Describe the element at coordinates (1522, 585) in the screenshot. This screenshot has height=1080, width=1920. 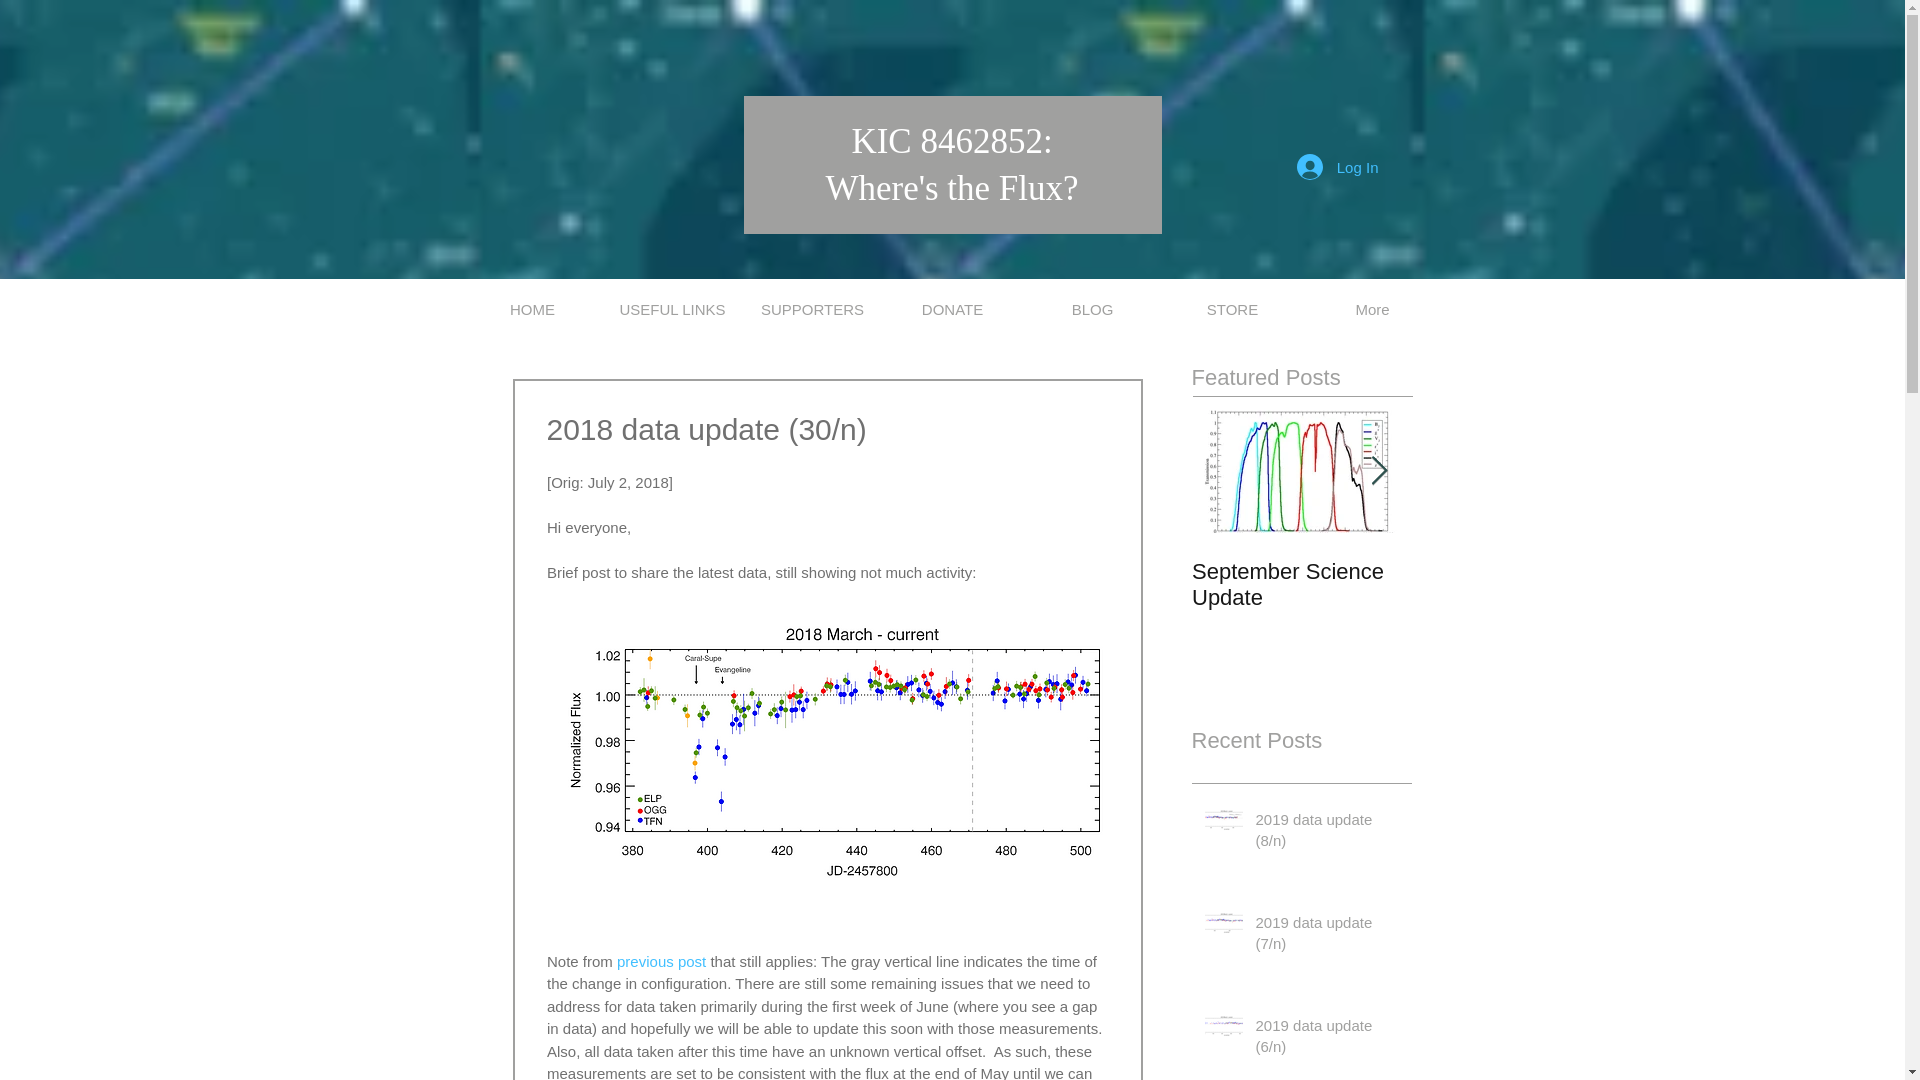
I see `What will happen in May of 2017?` at that location.